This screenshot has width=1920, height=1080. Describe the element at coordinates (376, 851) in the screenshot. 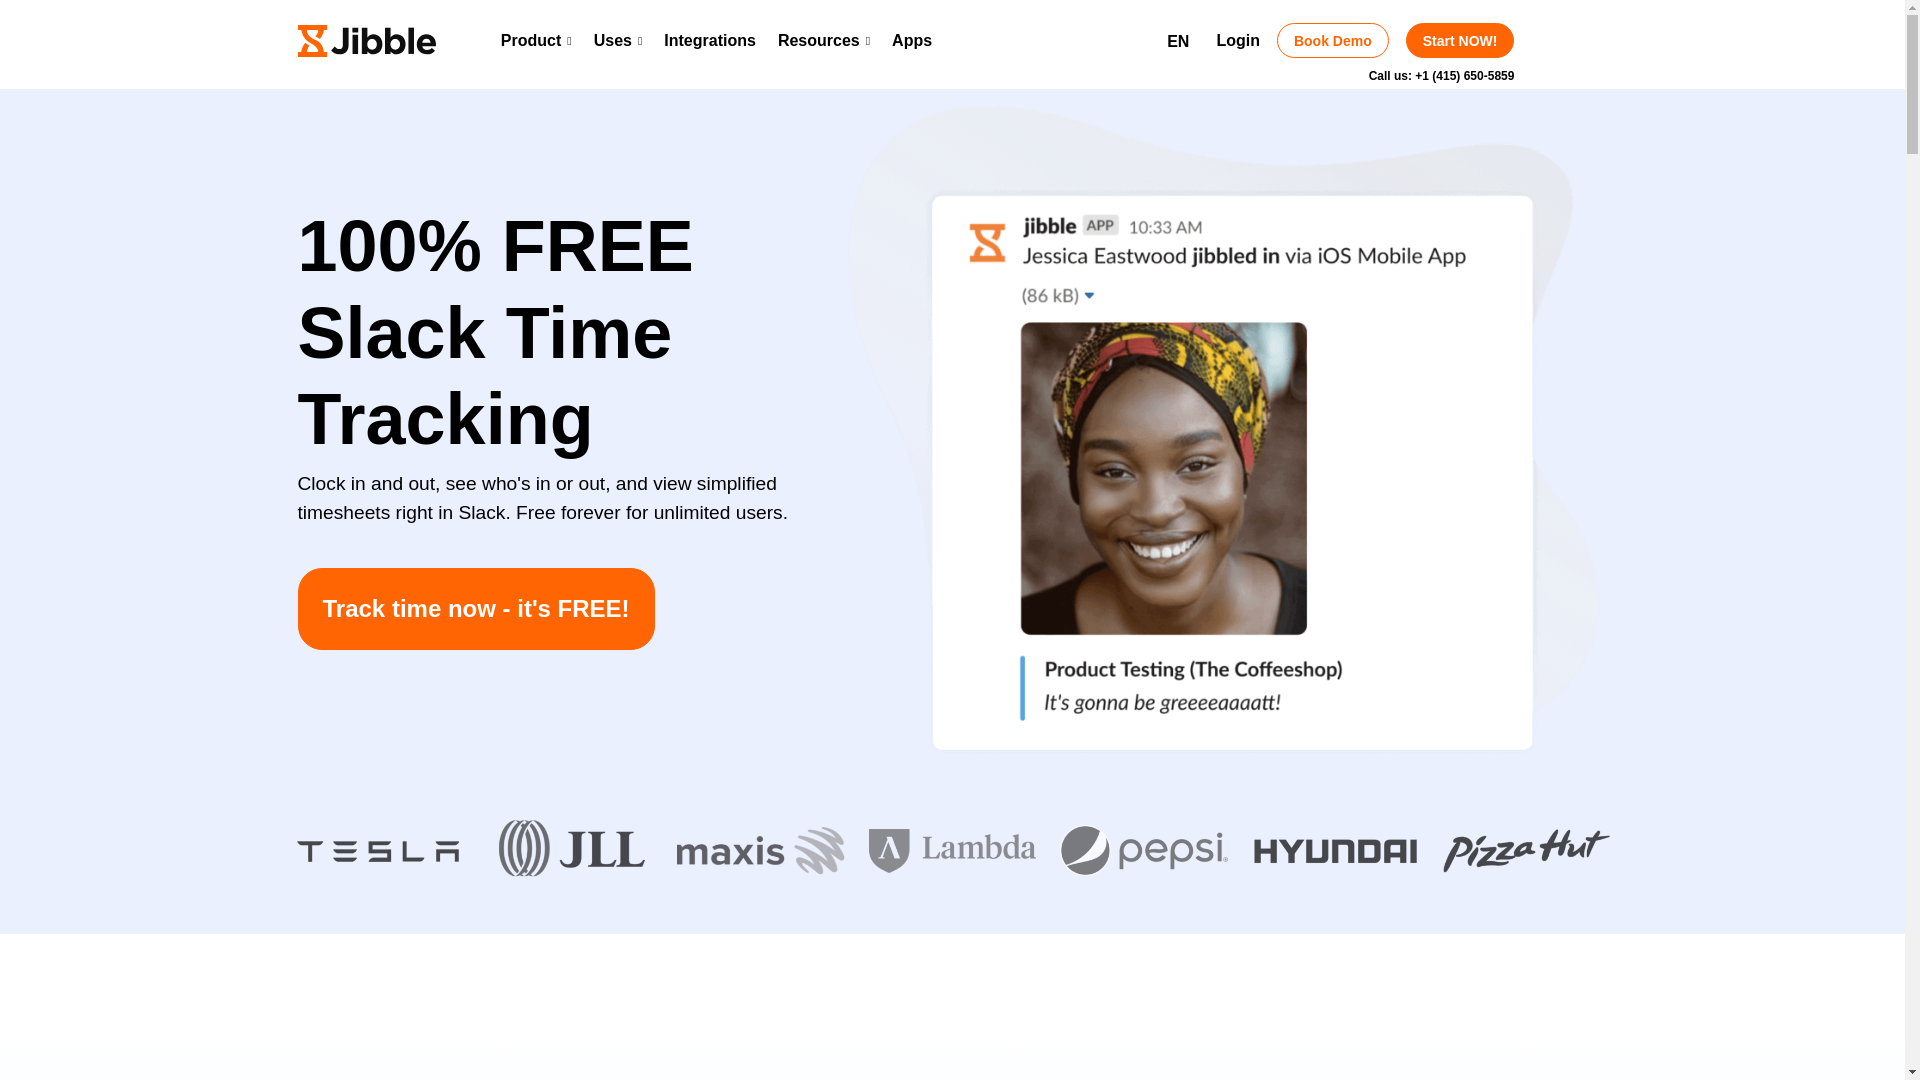

I see `tesla-logo` at that location.